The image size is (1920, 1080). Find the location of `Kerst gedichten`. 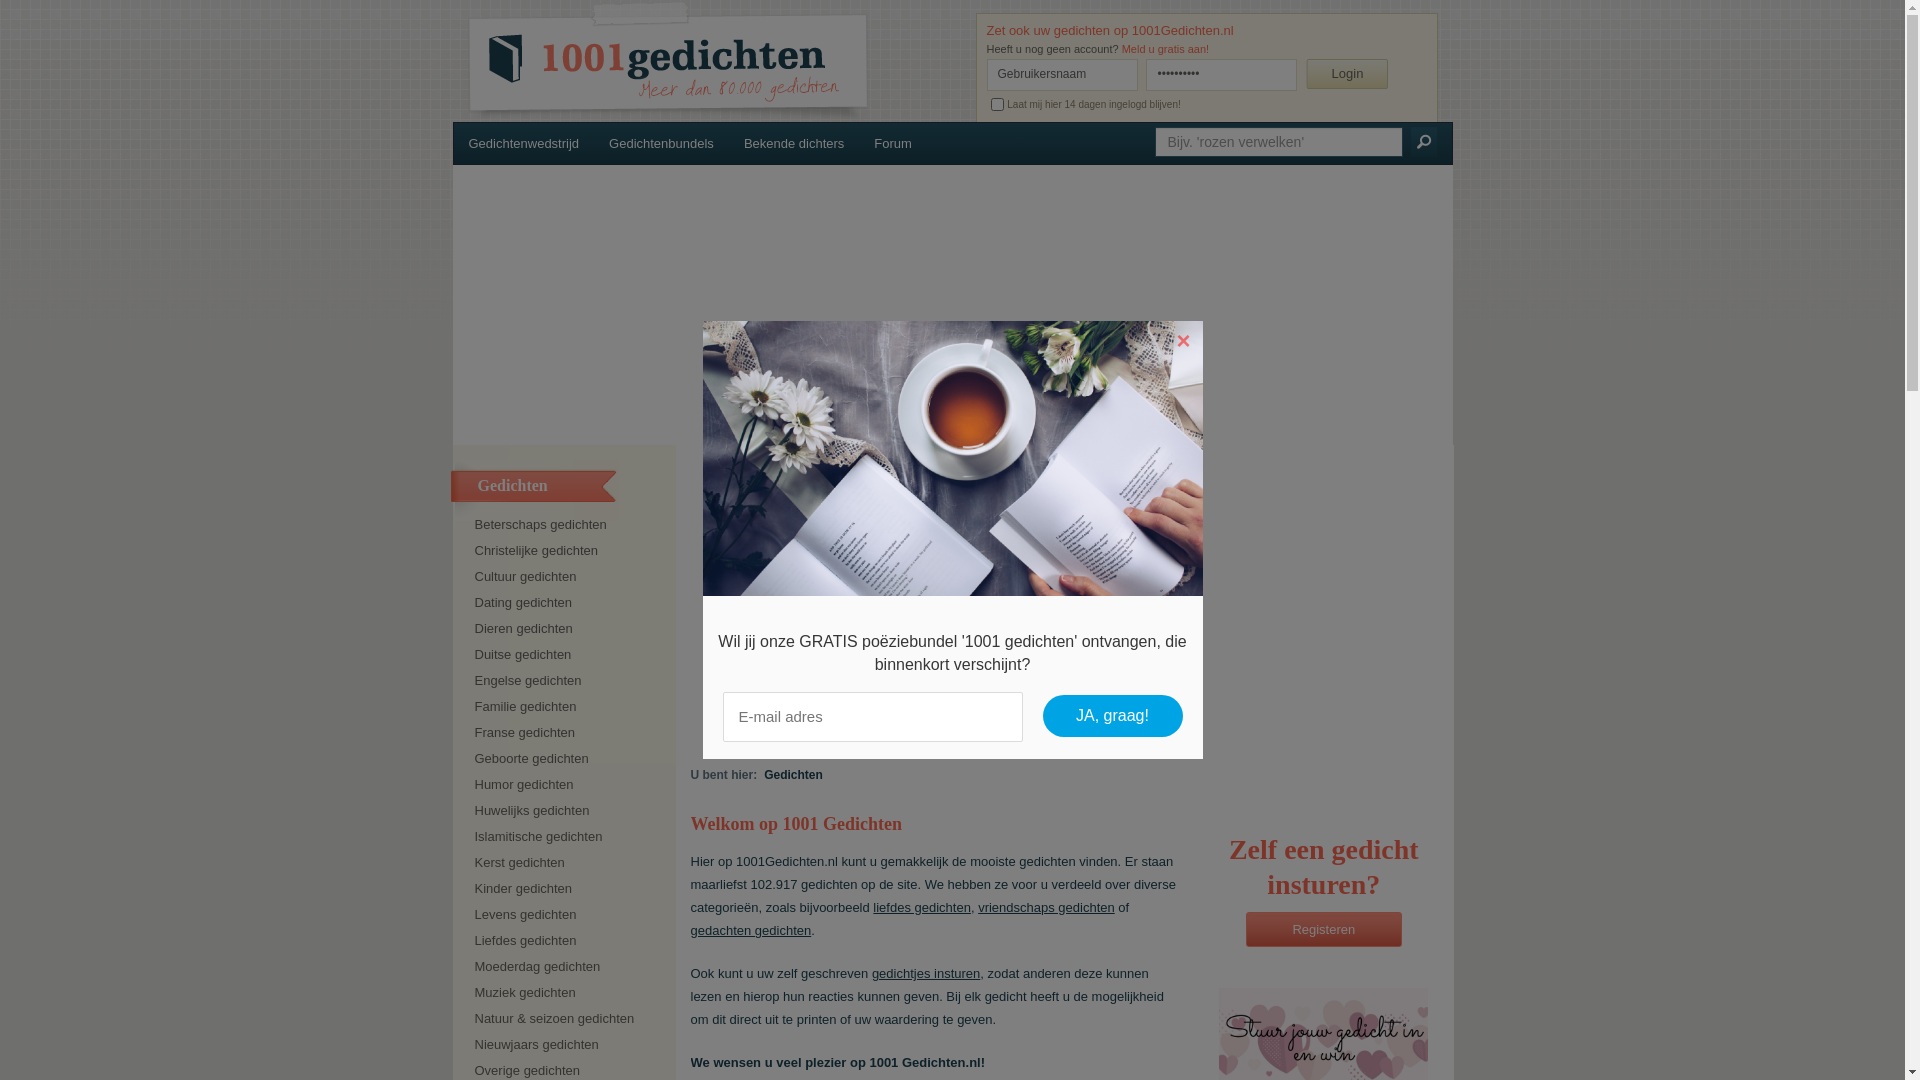

Kerst gedichten is located at coordinates (567, 863).